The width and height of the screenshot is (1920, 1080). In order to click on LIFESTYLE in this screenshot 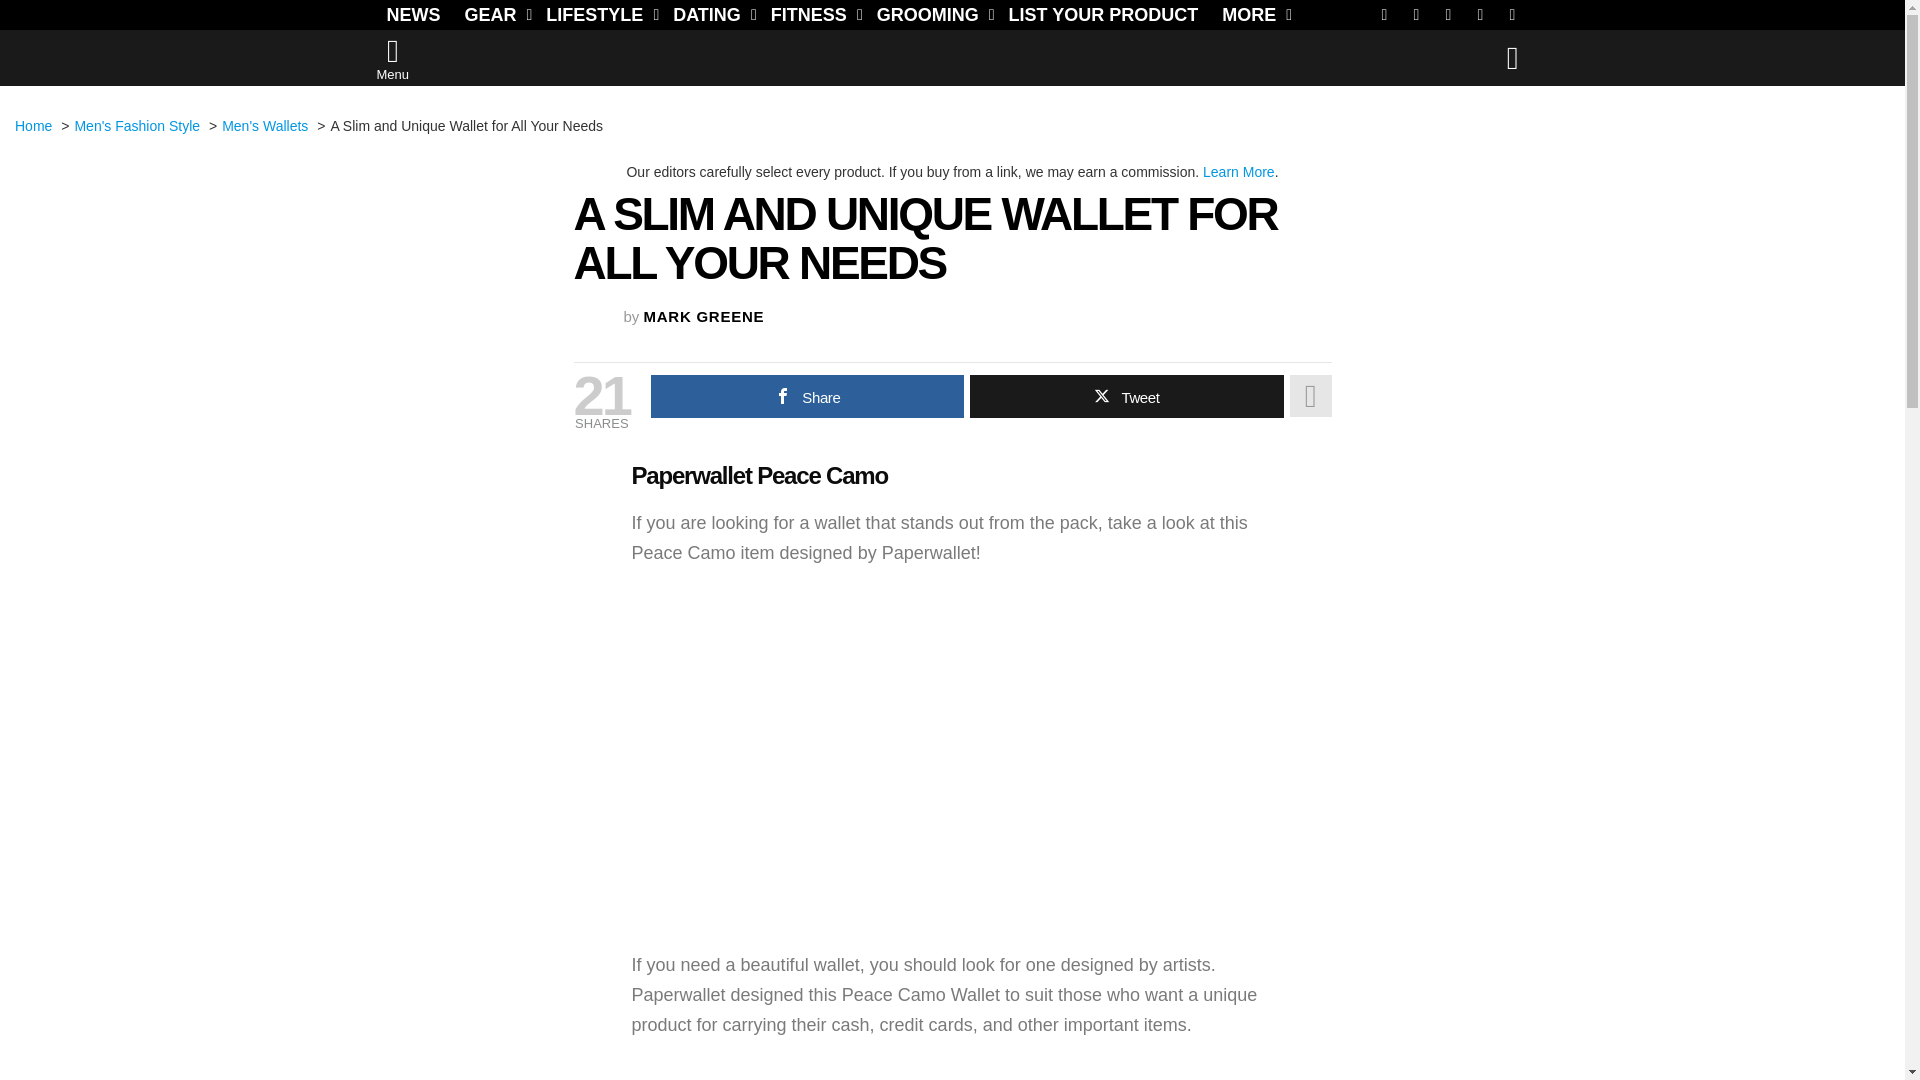, I will do `click(596, 15)`.